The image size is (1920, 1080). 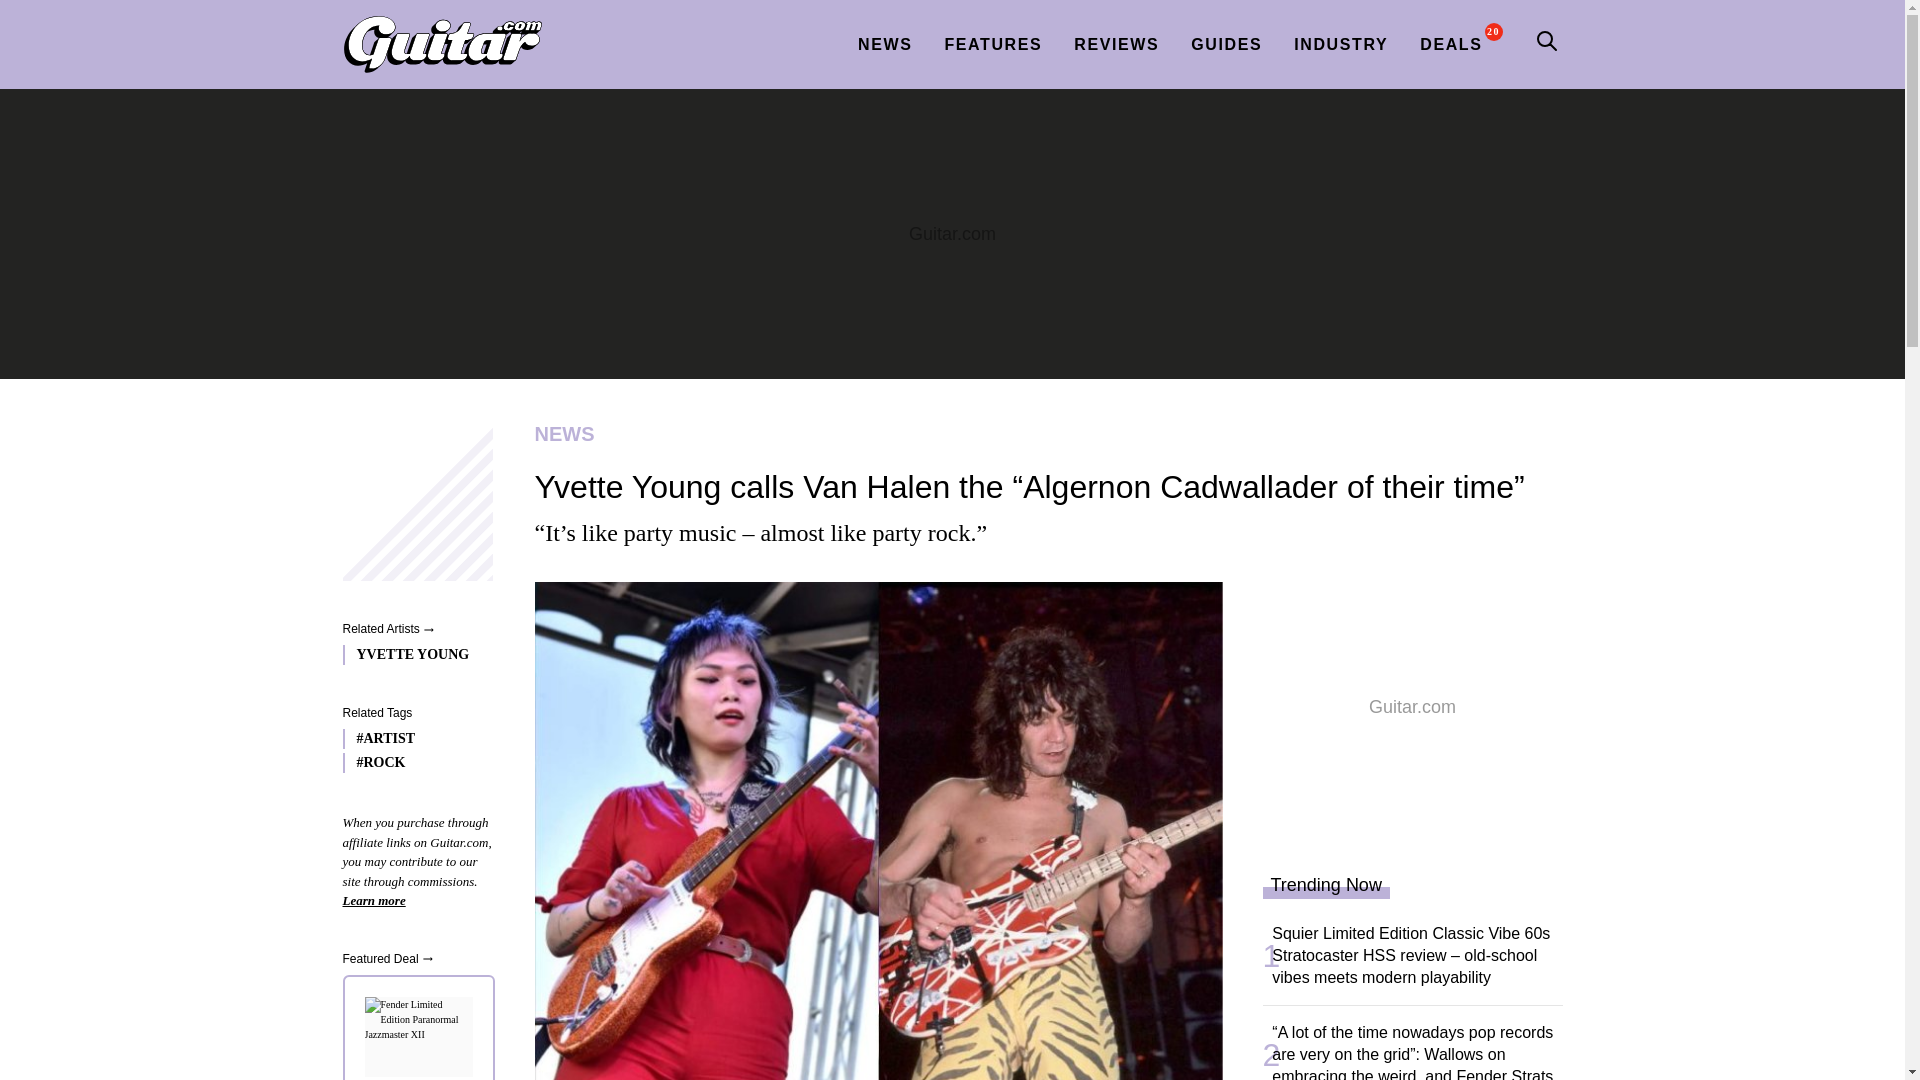 What do you see at coordinates (1450, 44) in the screenshot?
I see `DEALS` at bounding box center [1450, 44].